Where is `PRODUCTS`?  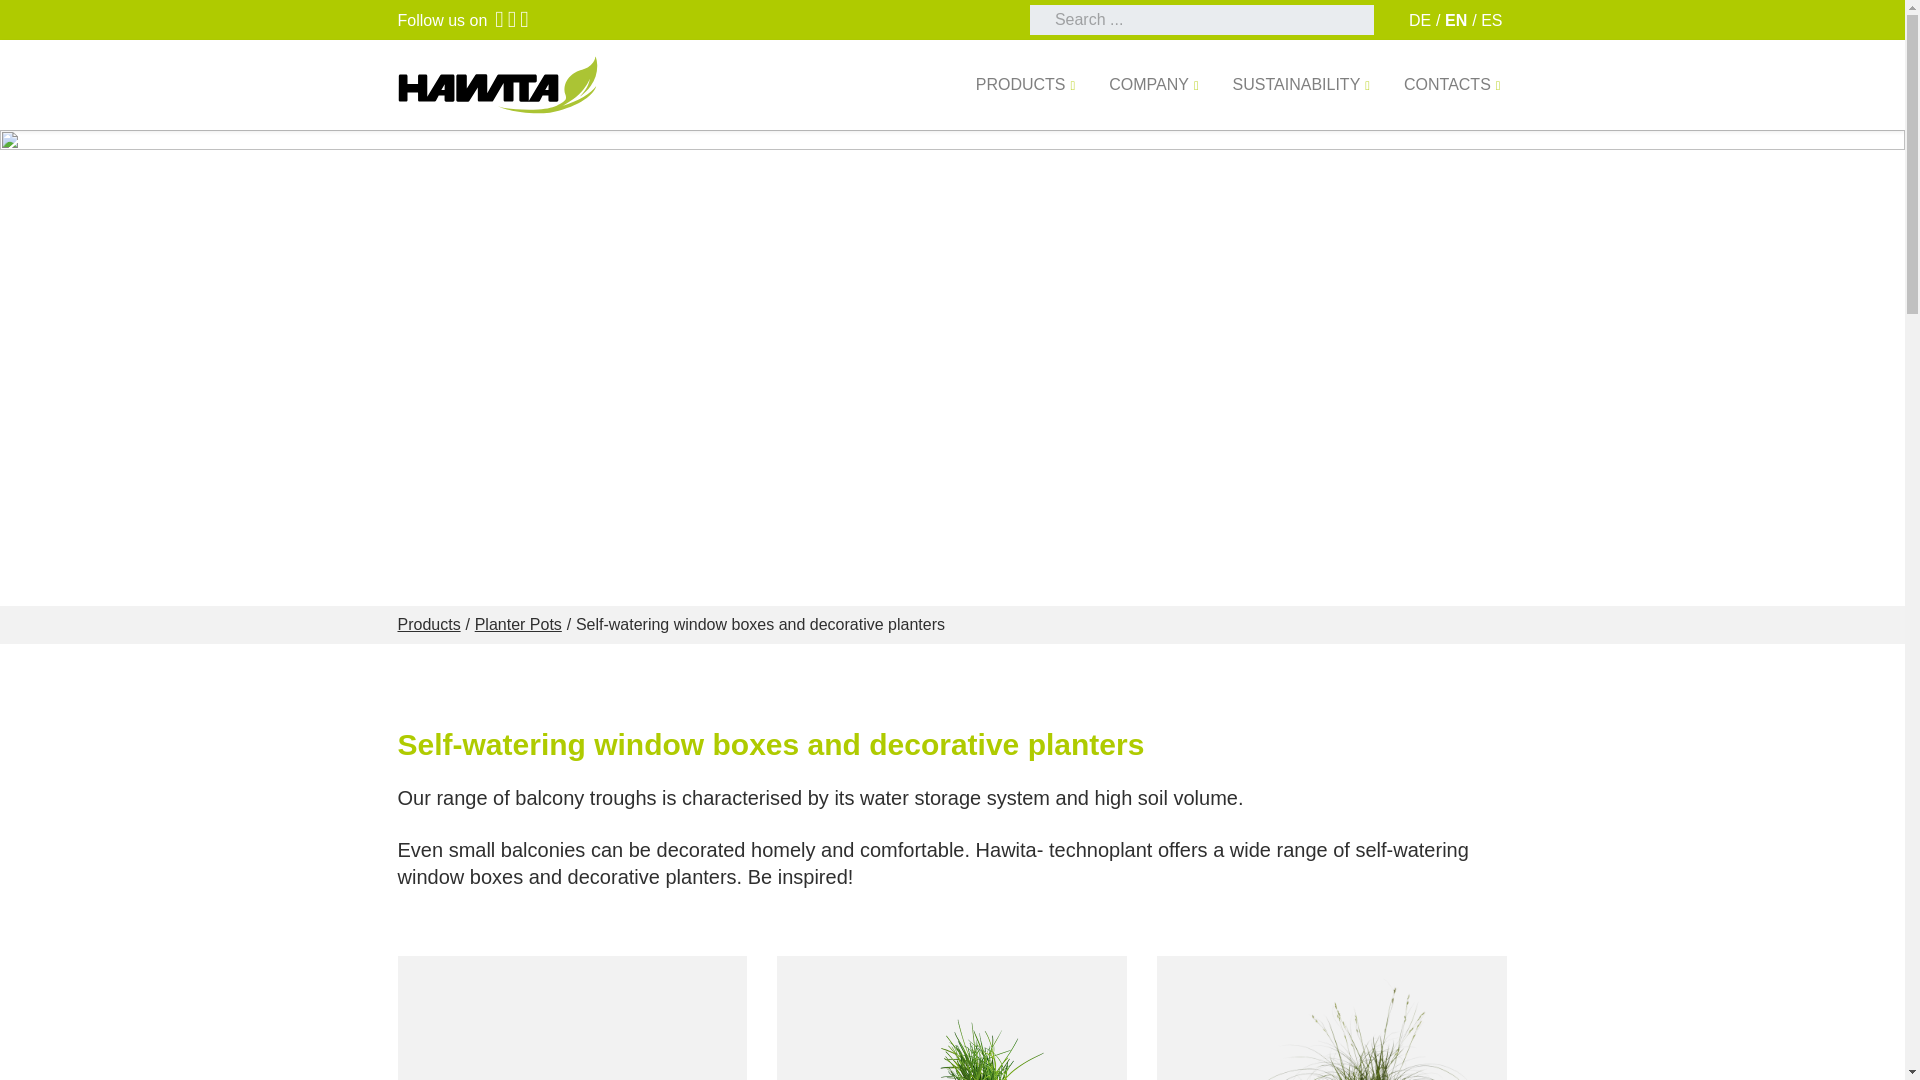
PRODUCTS is located at coordinates (1026, 85).